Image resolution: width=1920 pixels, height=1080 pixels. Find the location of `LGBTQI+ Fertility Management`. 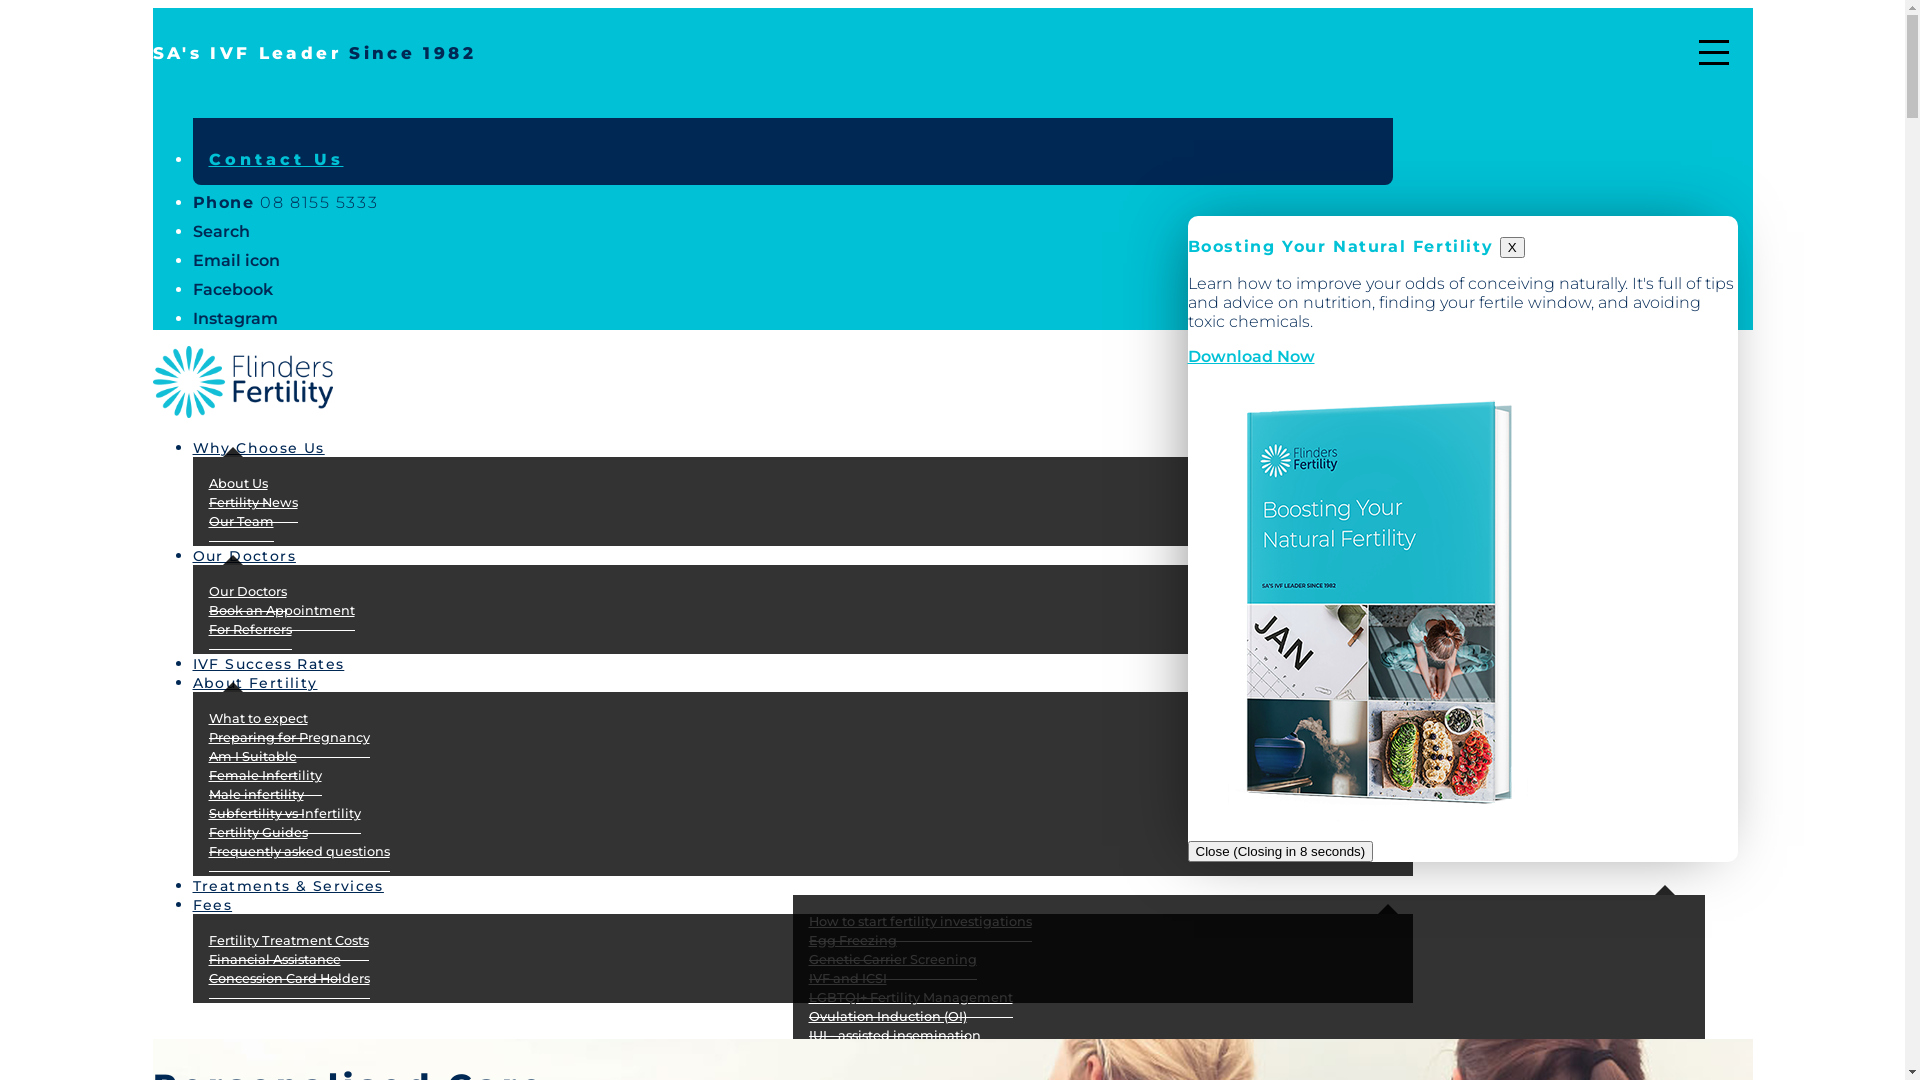

LGBTQI+ Fertility Management is located at coordinates (910, 998).